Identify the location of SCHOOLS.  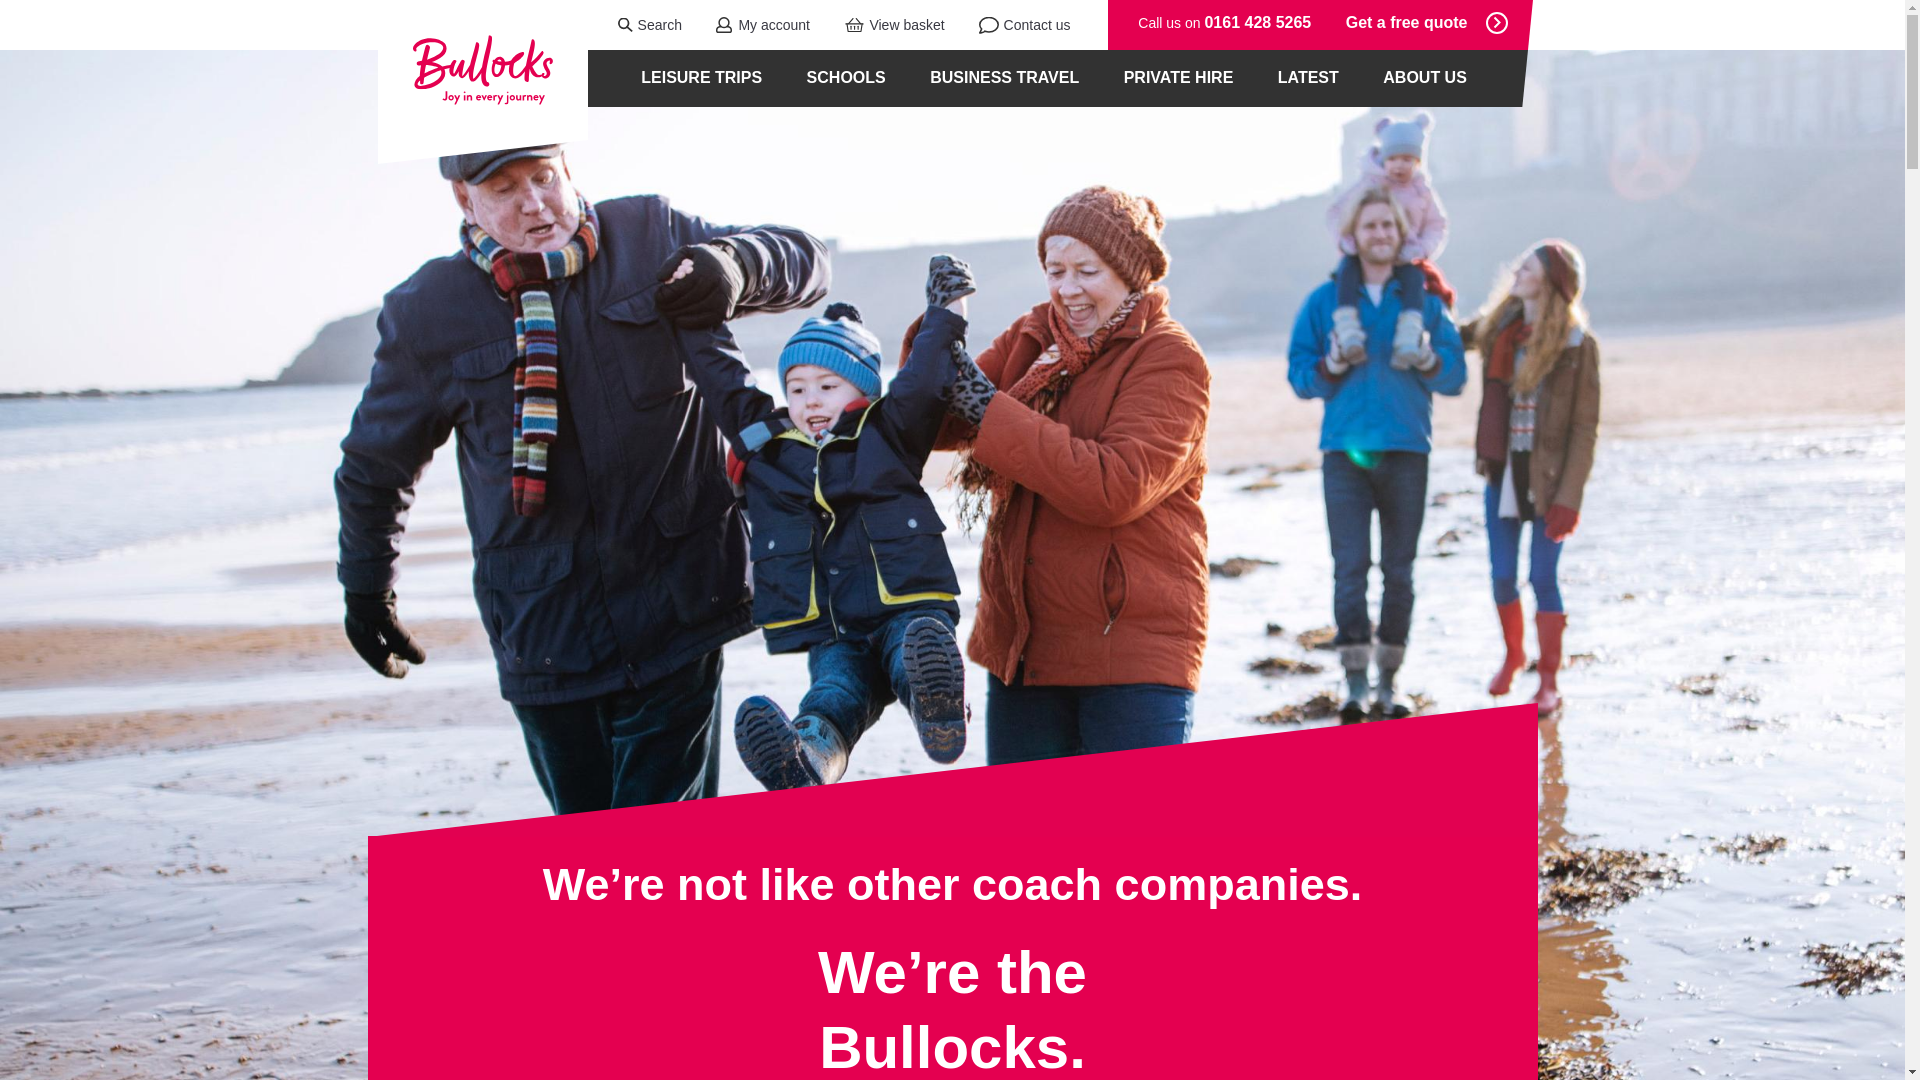
(846, 78).